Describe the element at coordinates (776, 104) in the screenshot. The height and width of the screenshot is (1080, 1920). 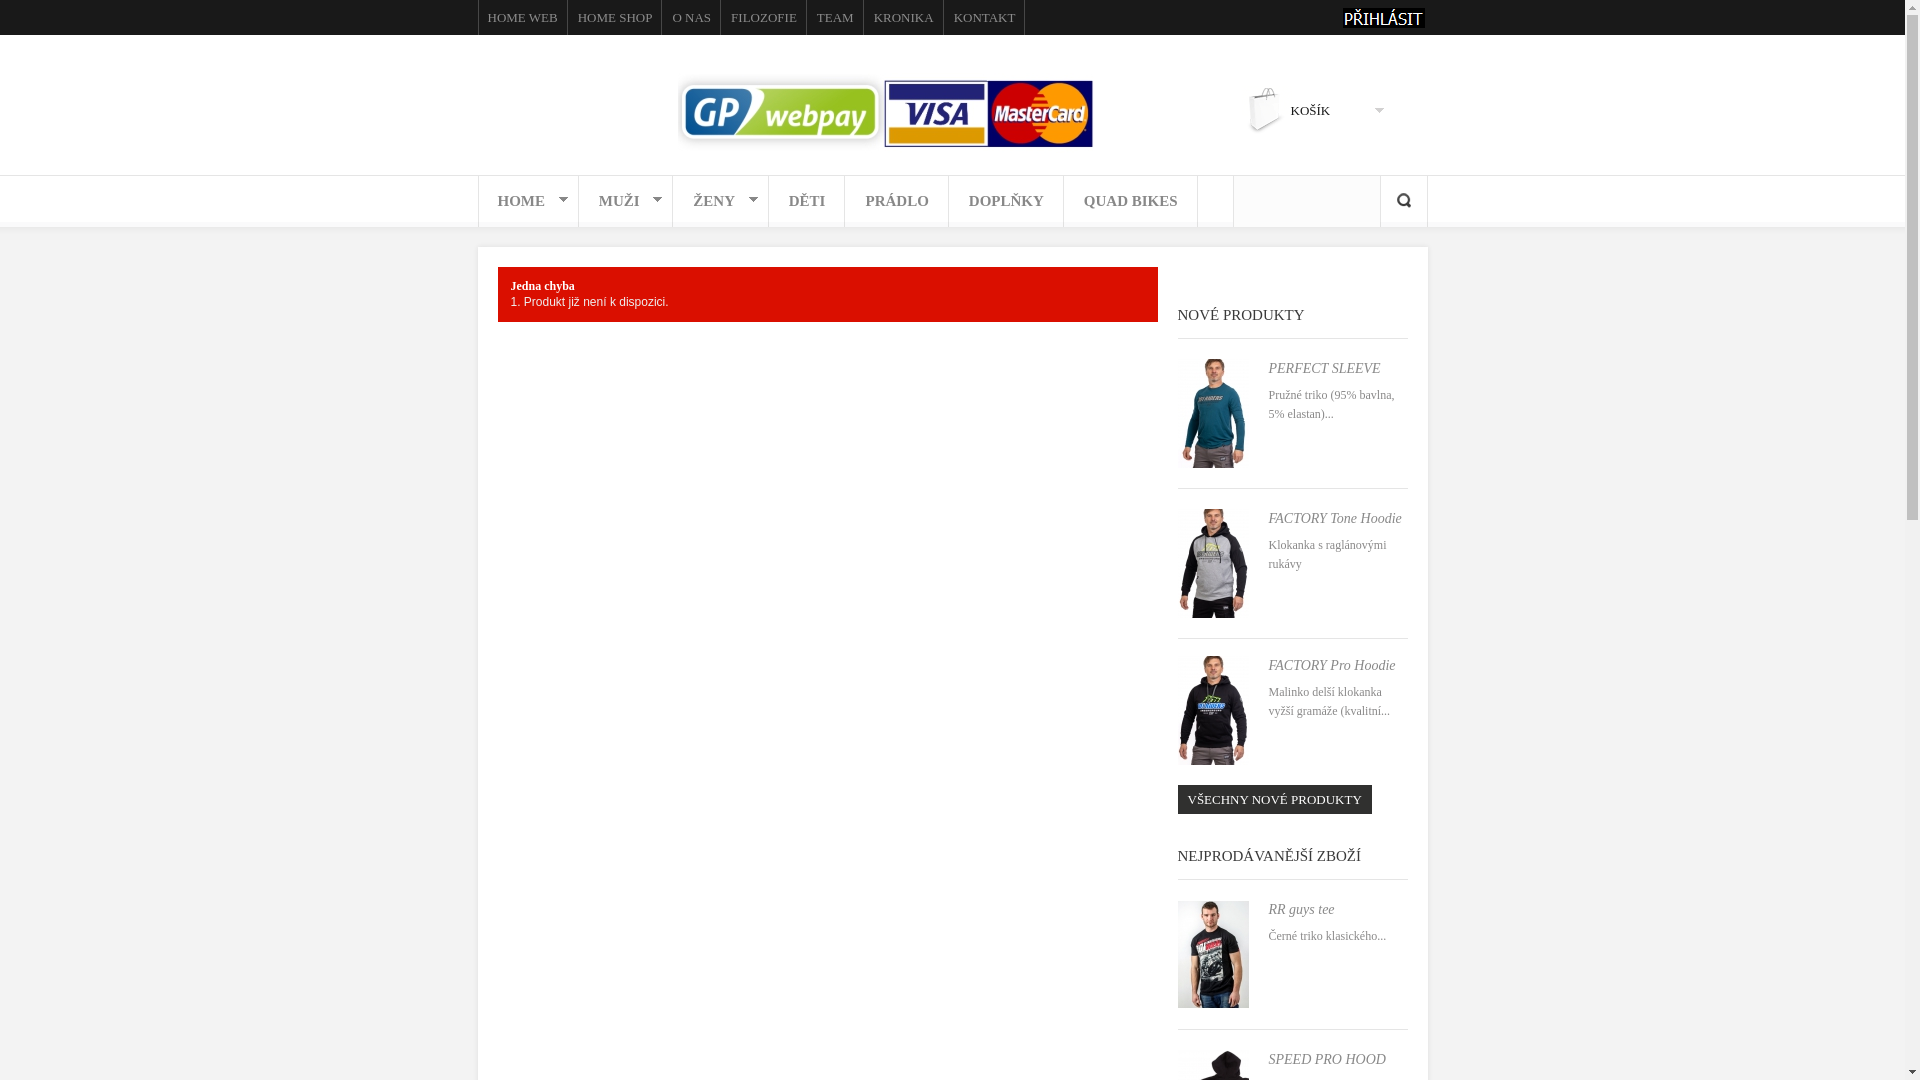
I see `101 Boutique` at that location.